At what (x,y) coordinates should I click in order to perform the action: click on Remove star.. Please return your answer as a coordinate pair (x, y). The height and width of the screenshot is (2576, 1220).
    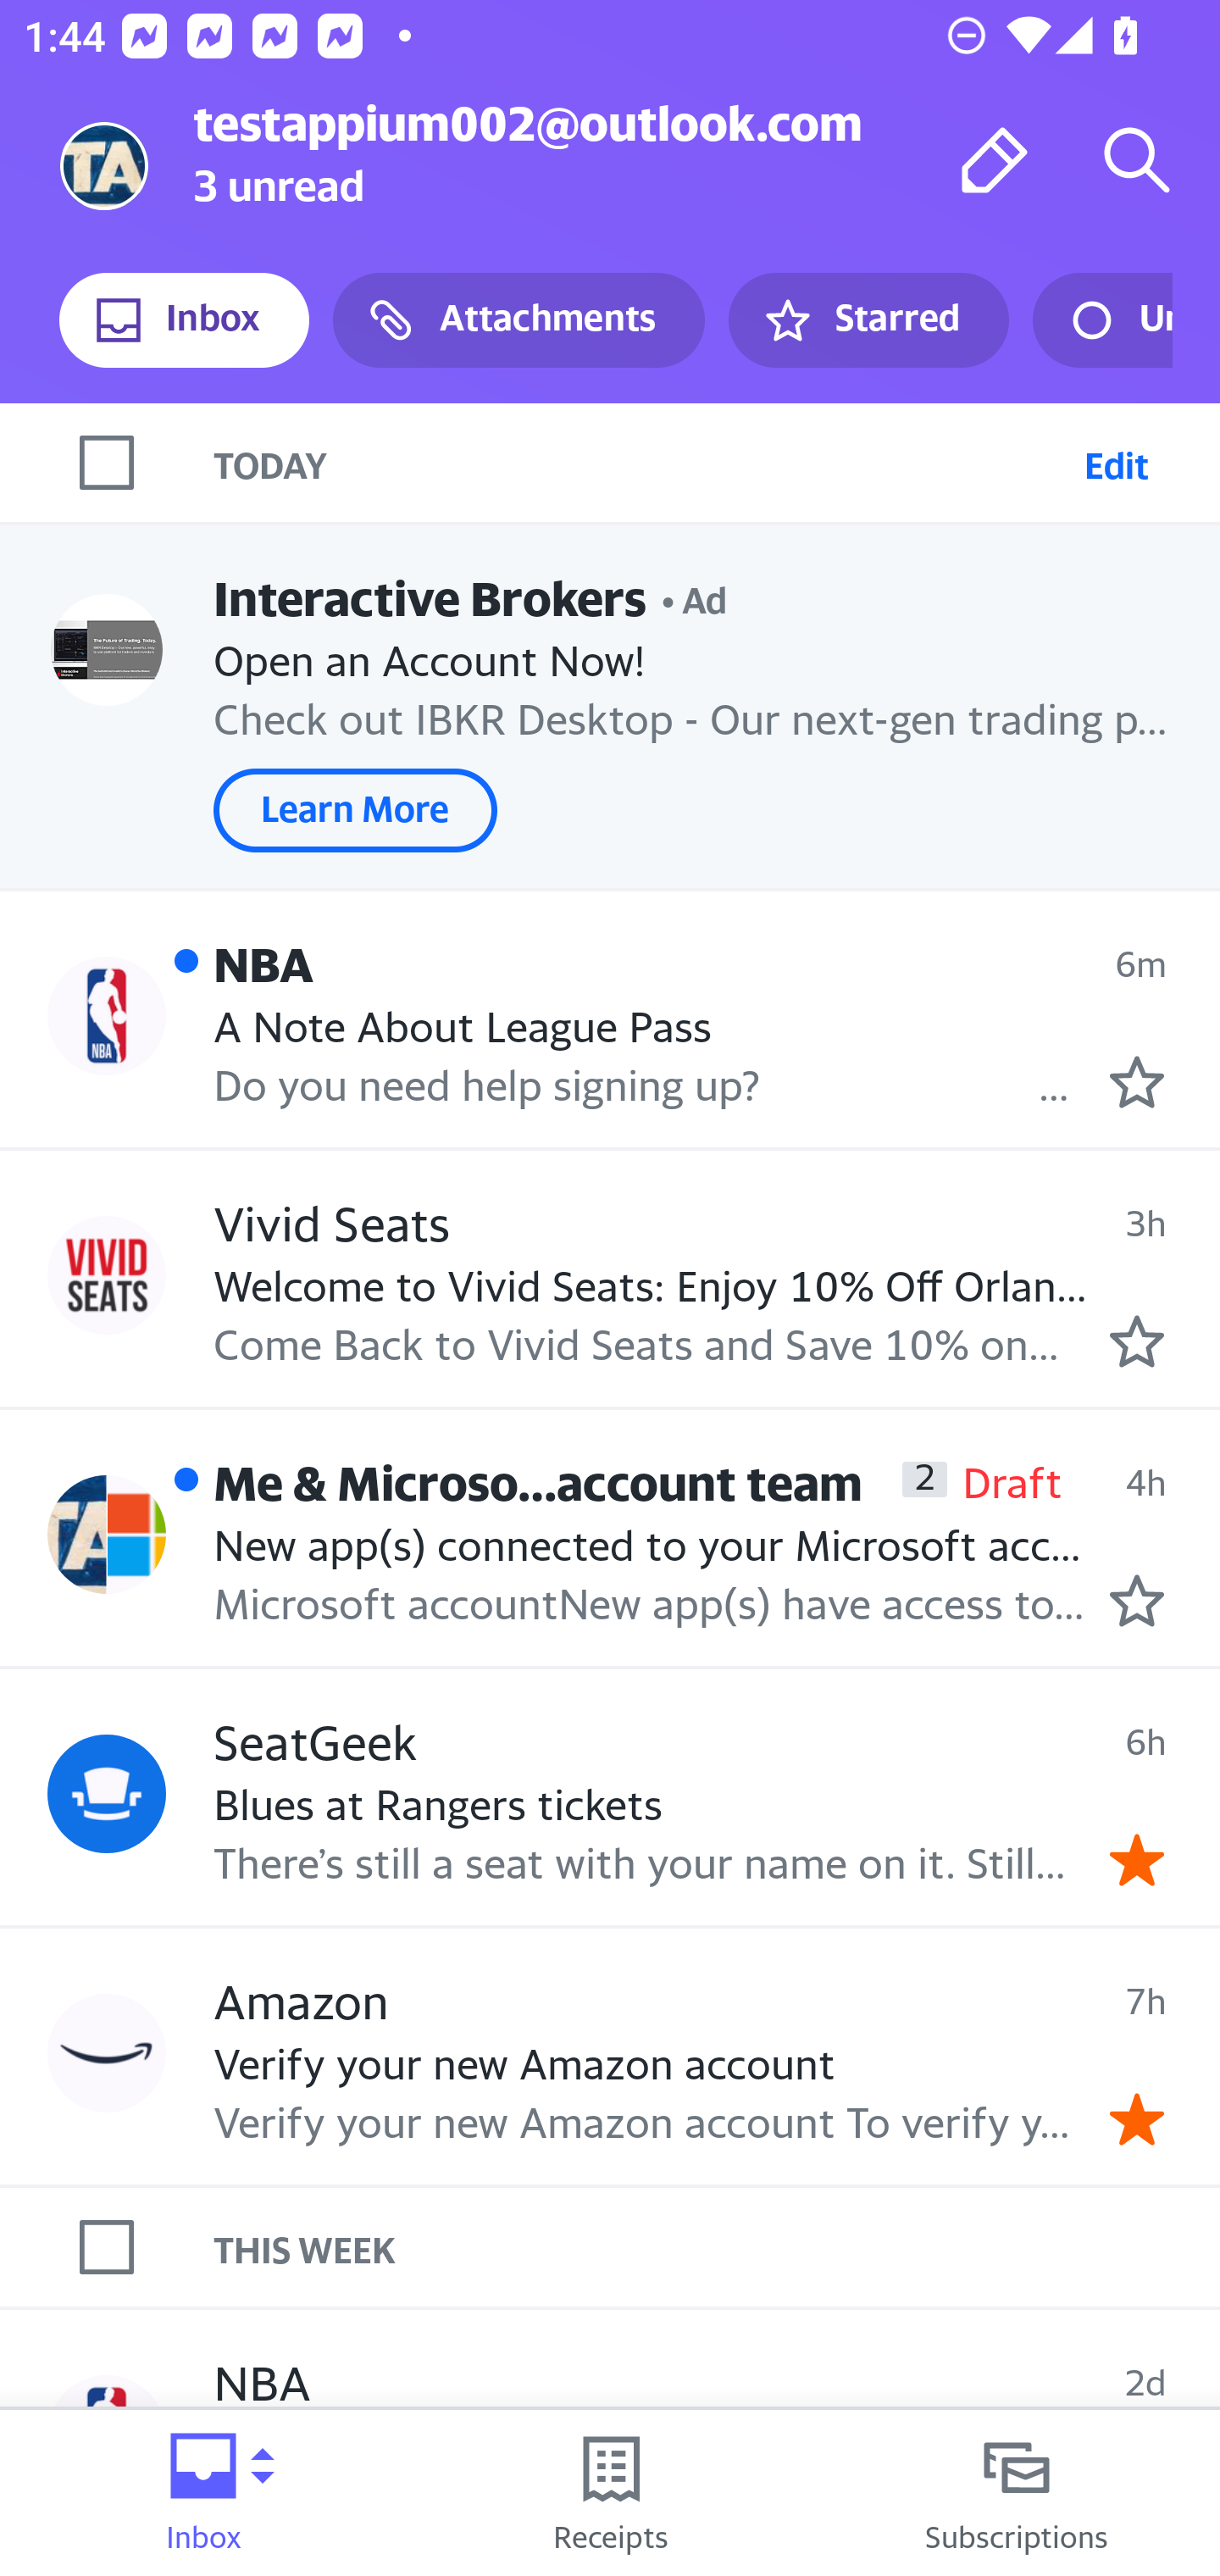
    Looking at the image, I should click on (1137, 1861).